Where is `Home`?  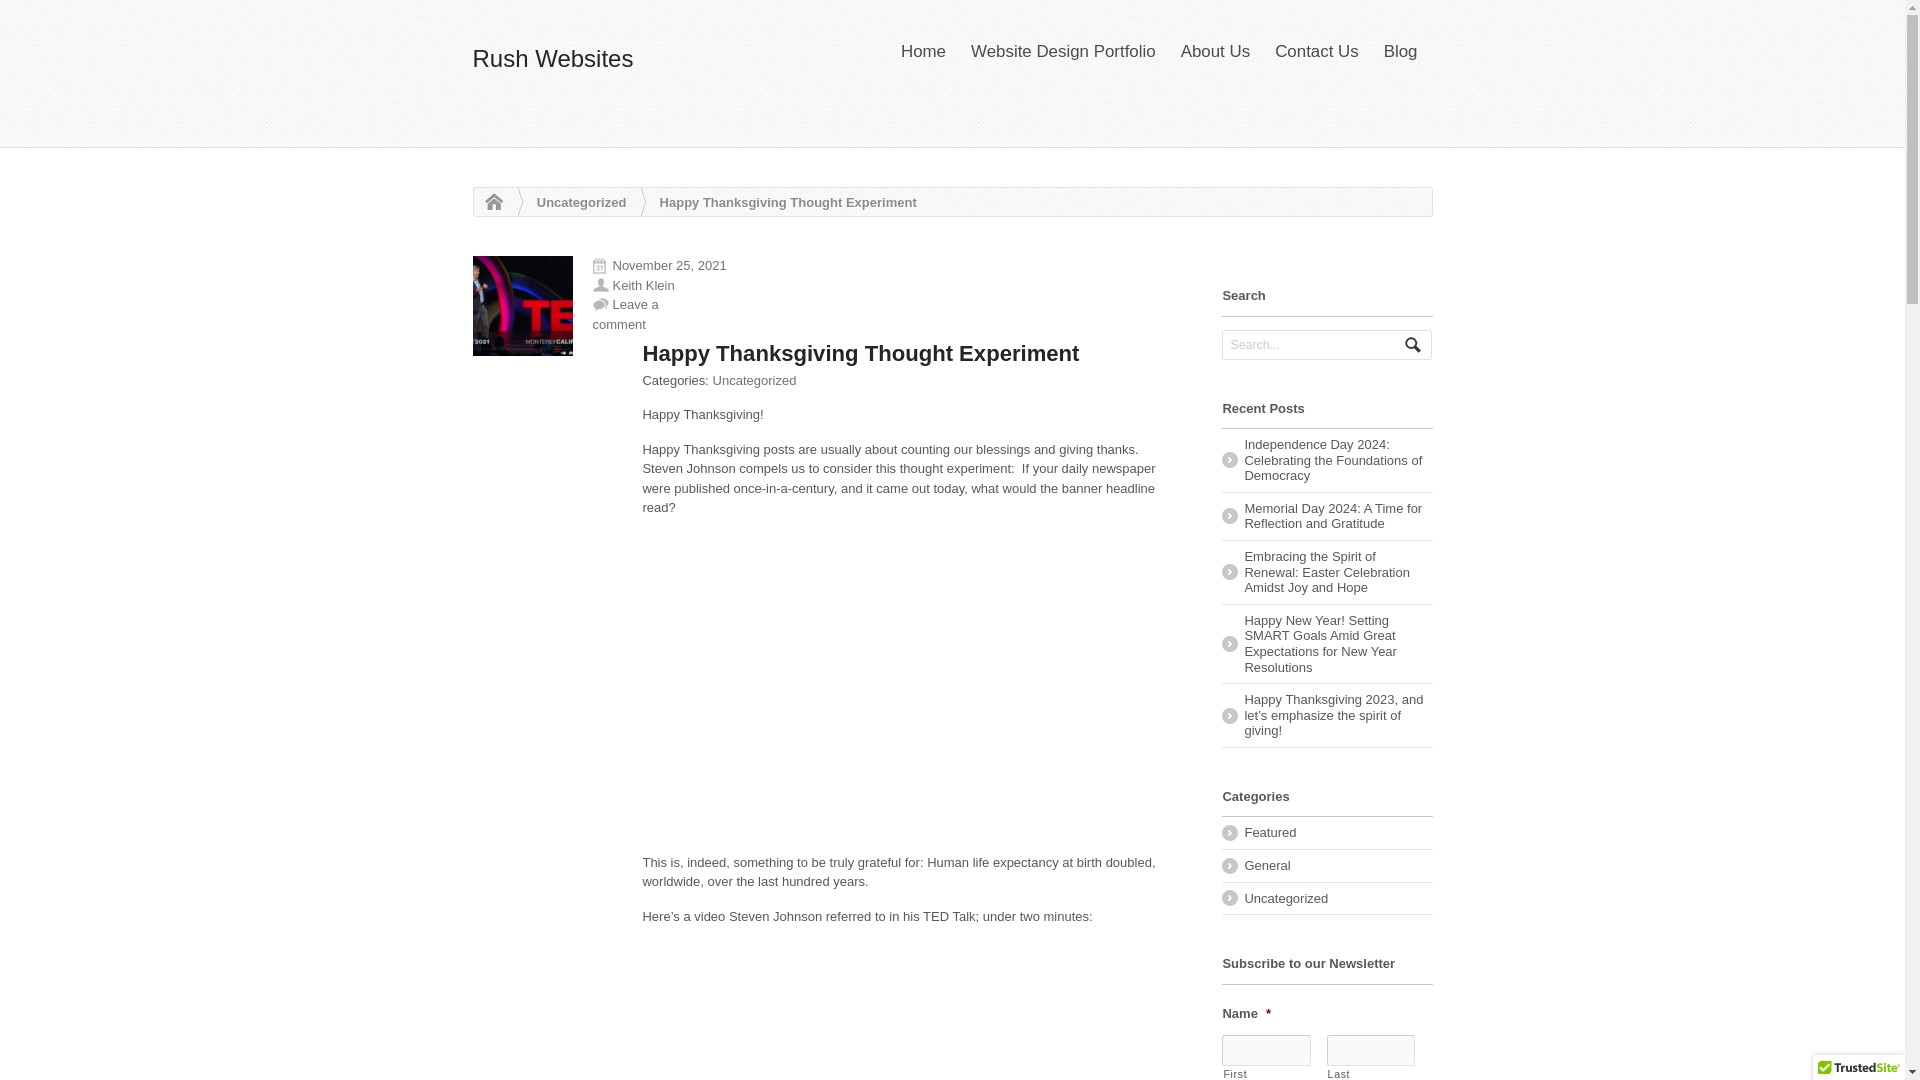 Home is located at coordinates (923, 52).